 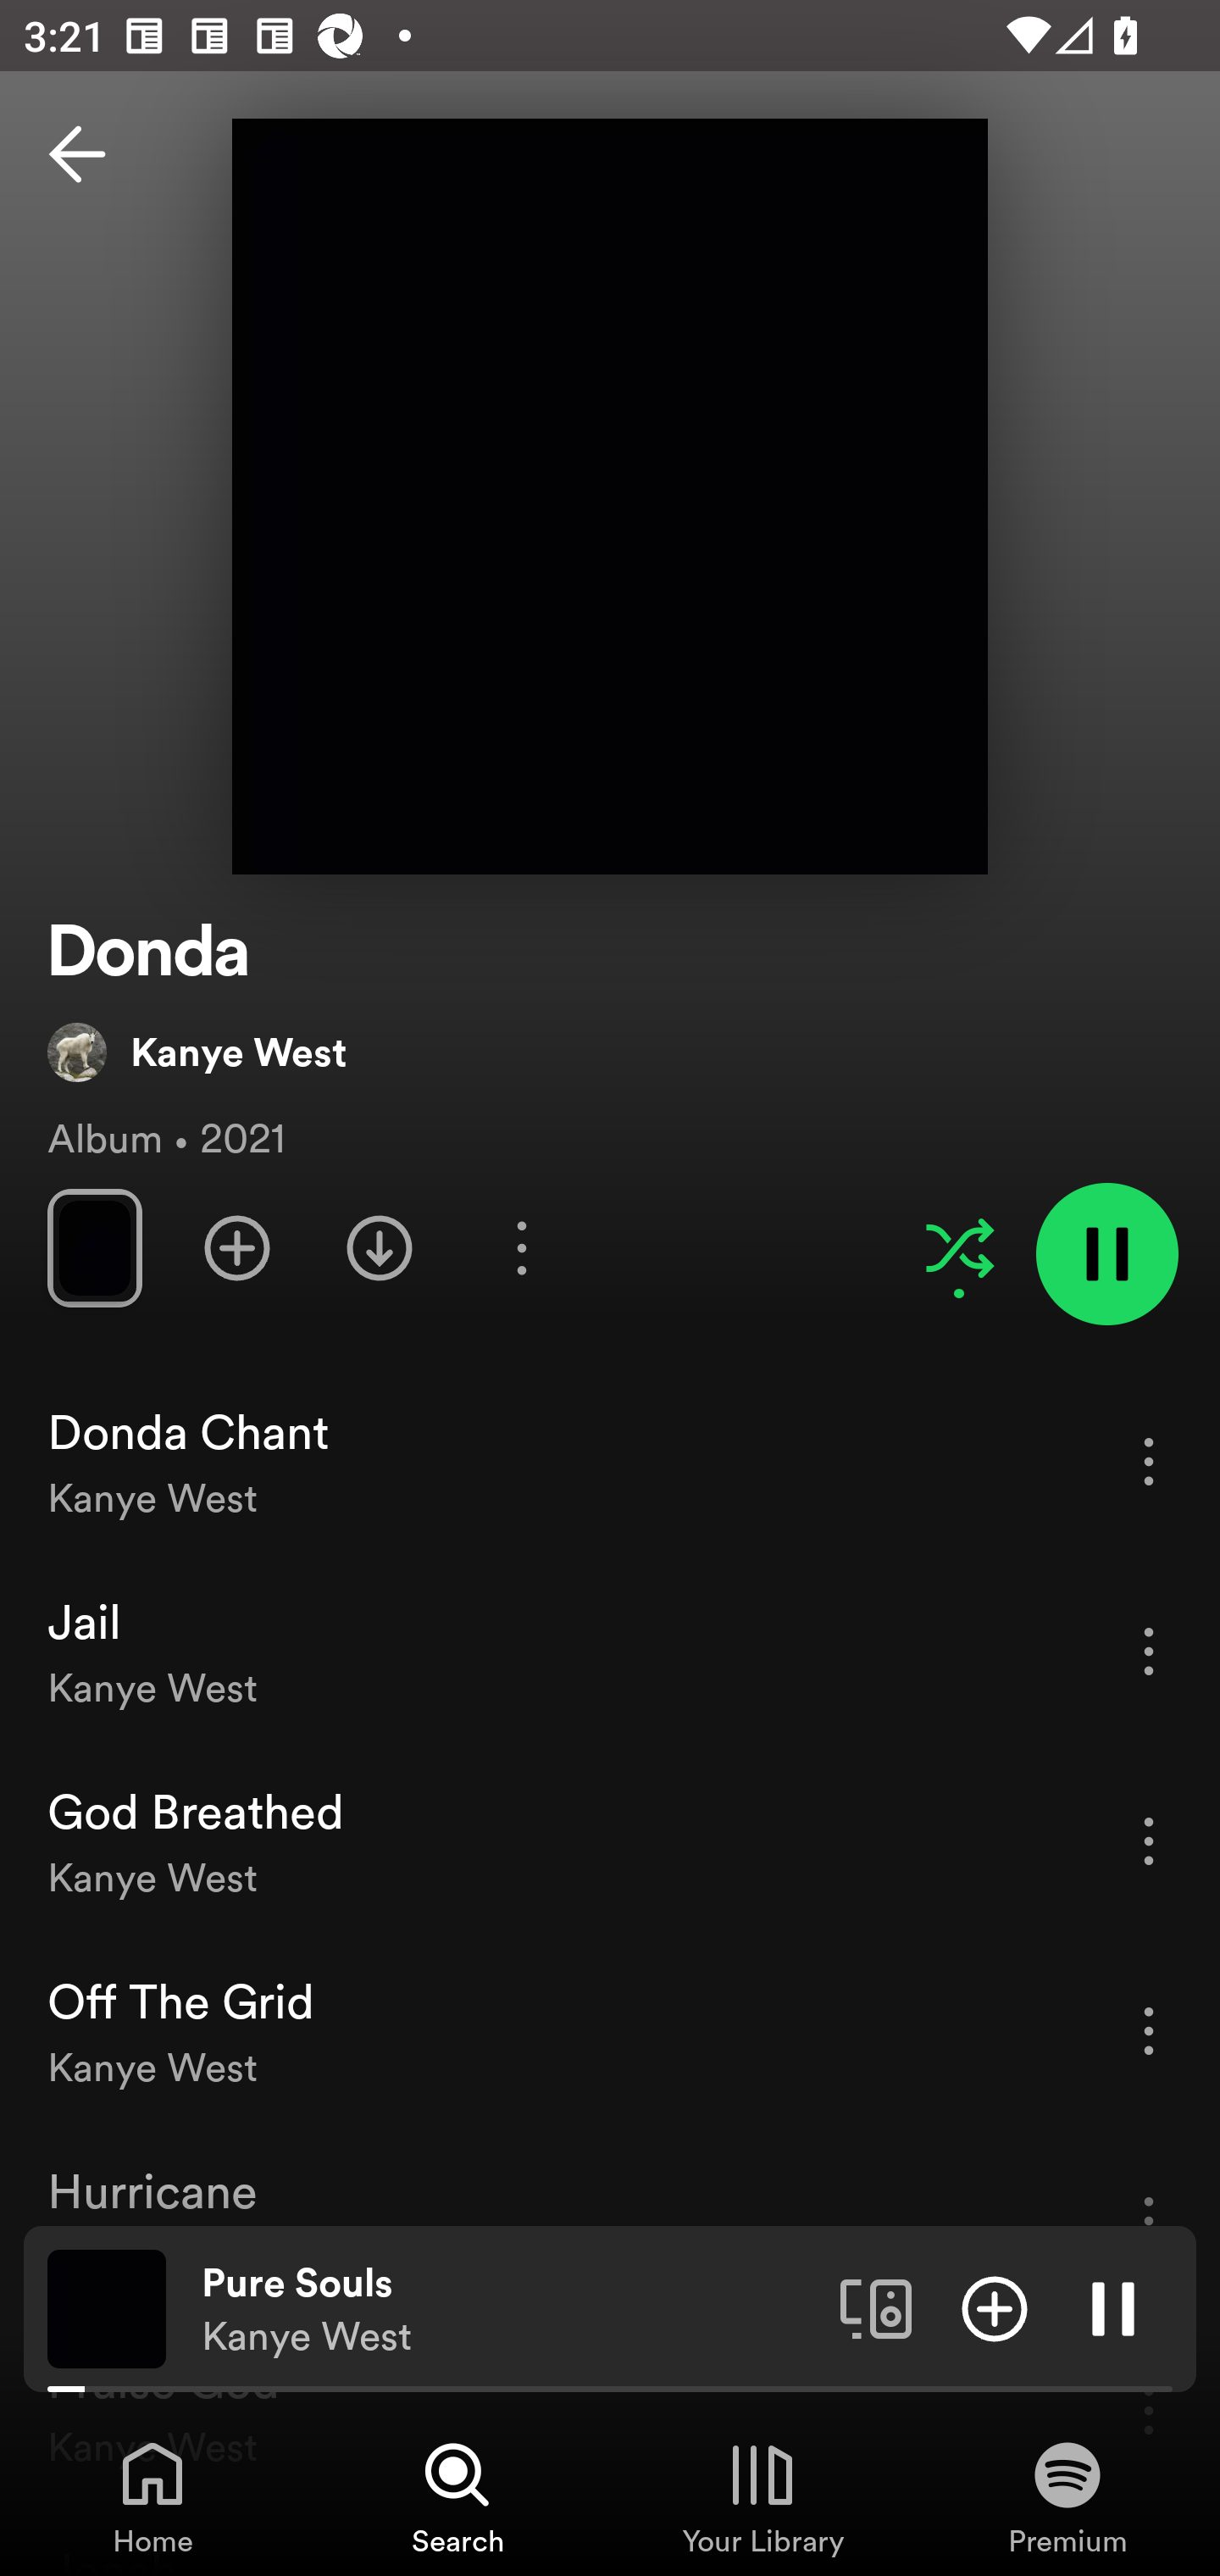 What do you see at coordinates (380, 1247) in the screenshot?
I see `Download` at bounding box center [380, 1247].